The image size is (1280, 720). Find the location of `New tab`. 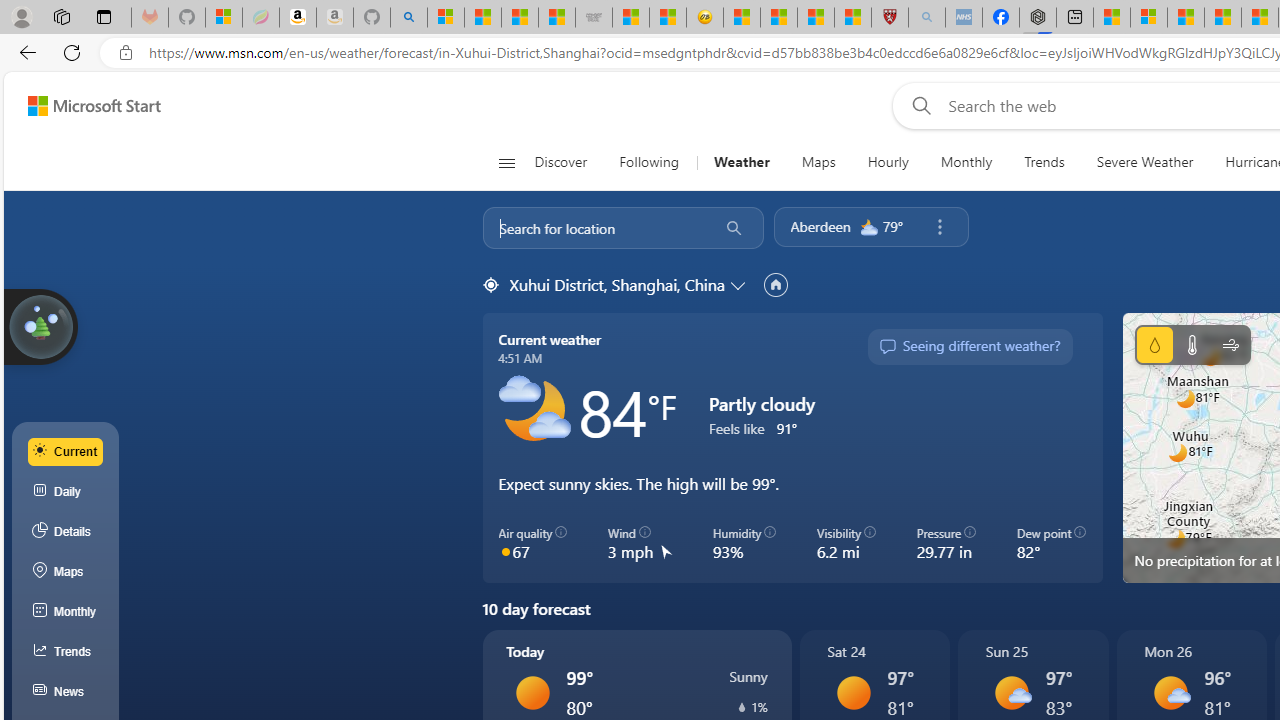

New tab is located at coordinates (1075, 18).